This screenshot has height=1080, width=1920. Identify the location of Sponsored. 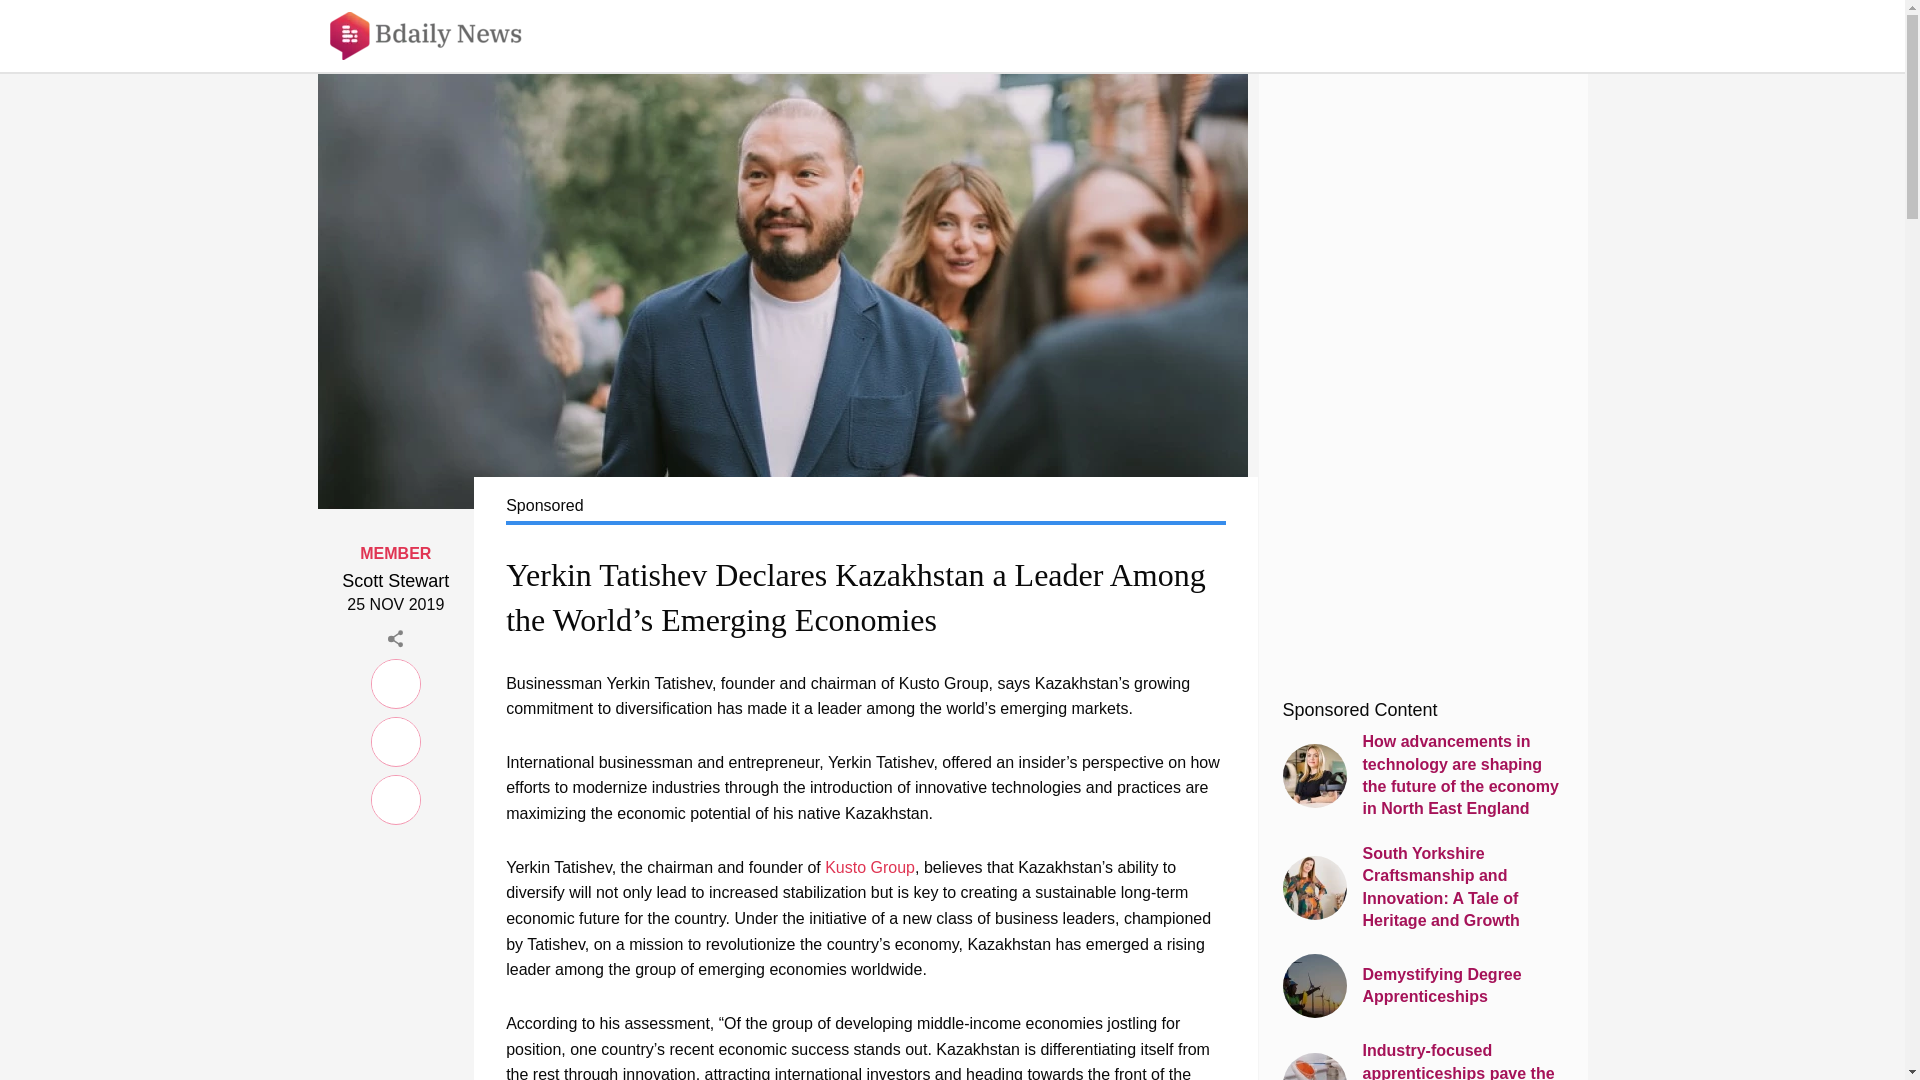
(865, 508).